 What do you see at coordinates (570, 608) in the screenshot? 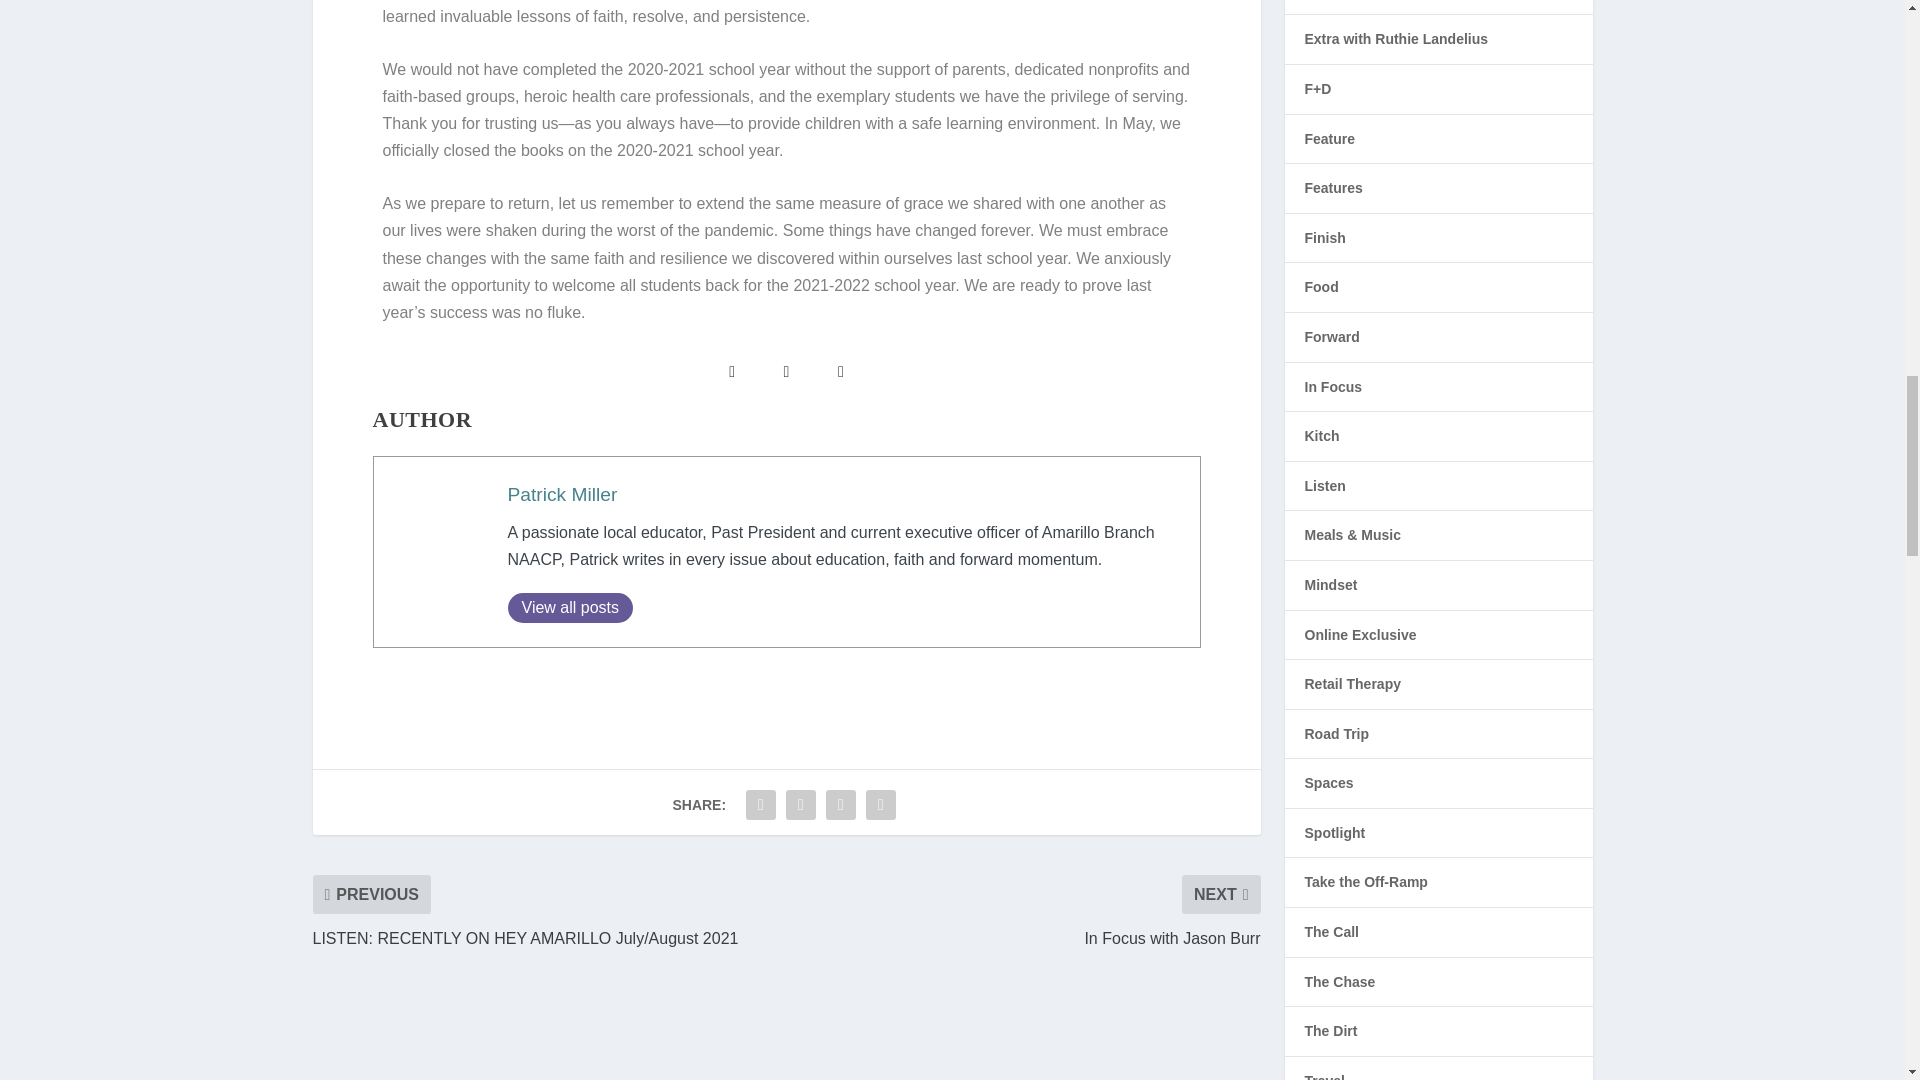
I see `View all posts` at bounding box center [570, 608].